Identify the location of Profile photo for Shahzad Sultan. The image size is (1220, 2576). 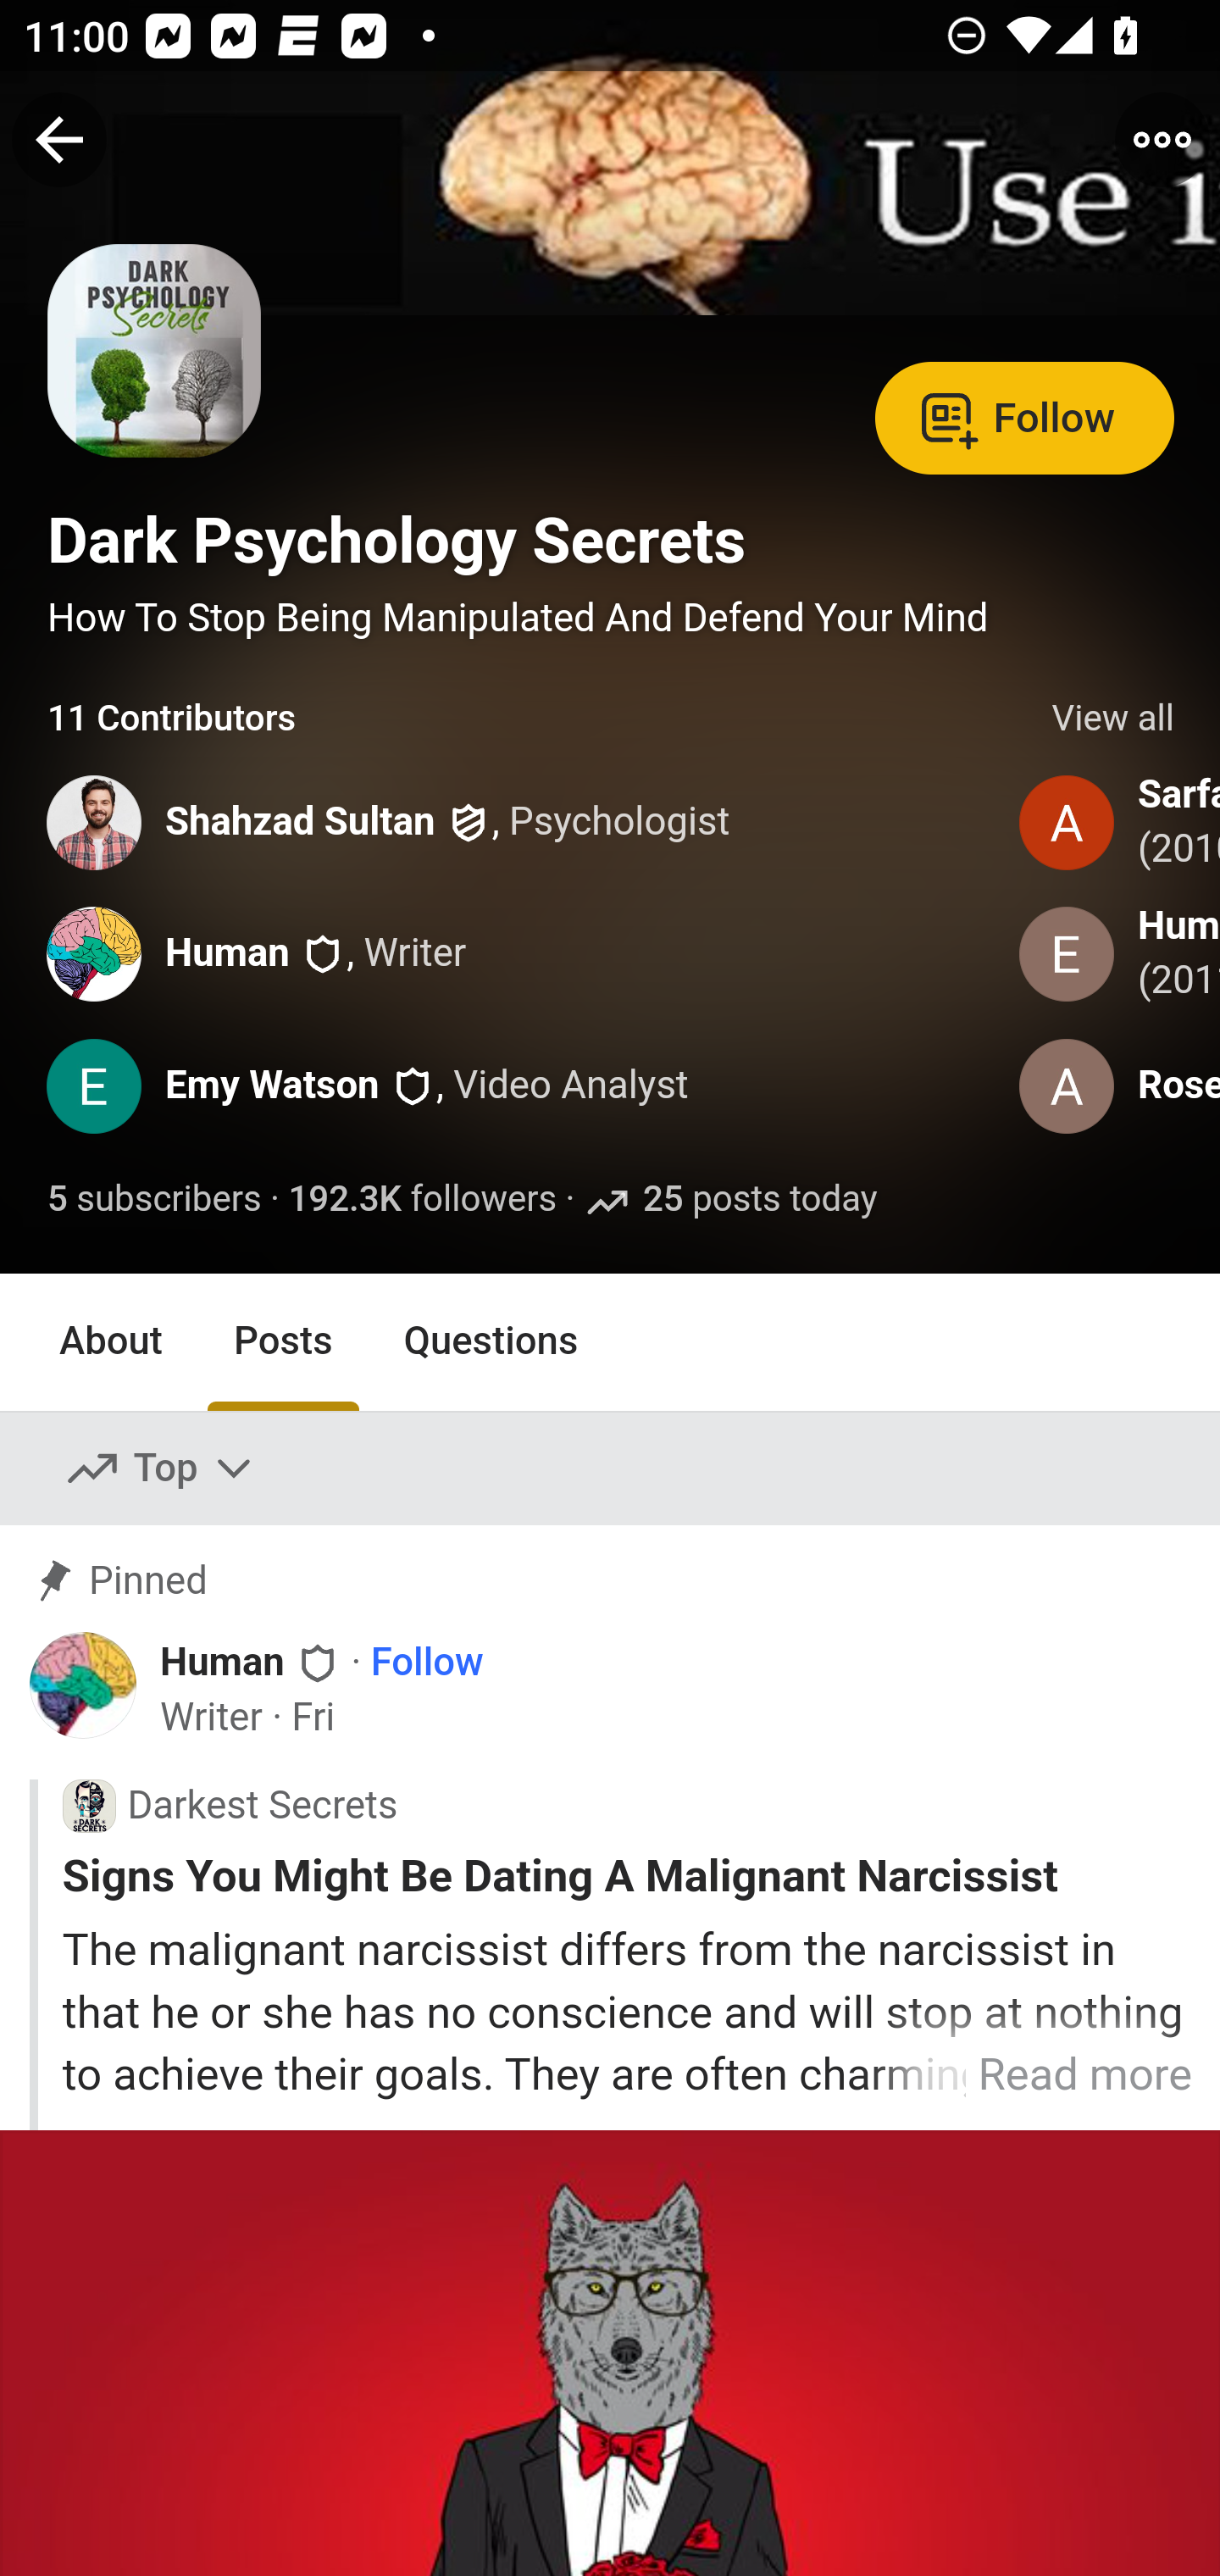
(93, 822).